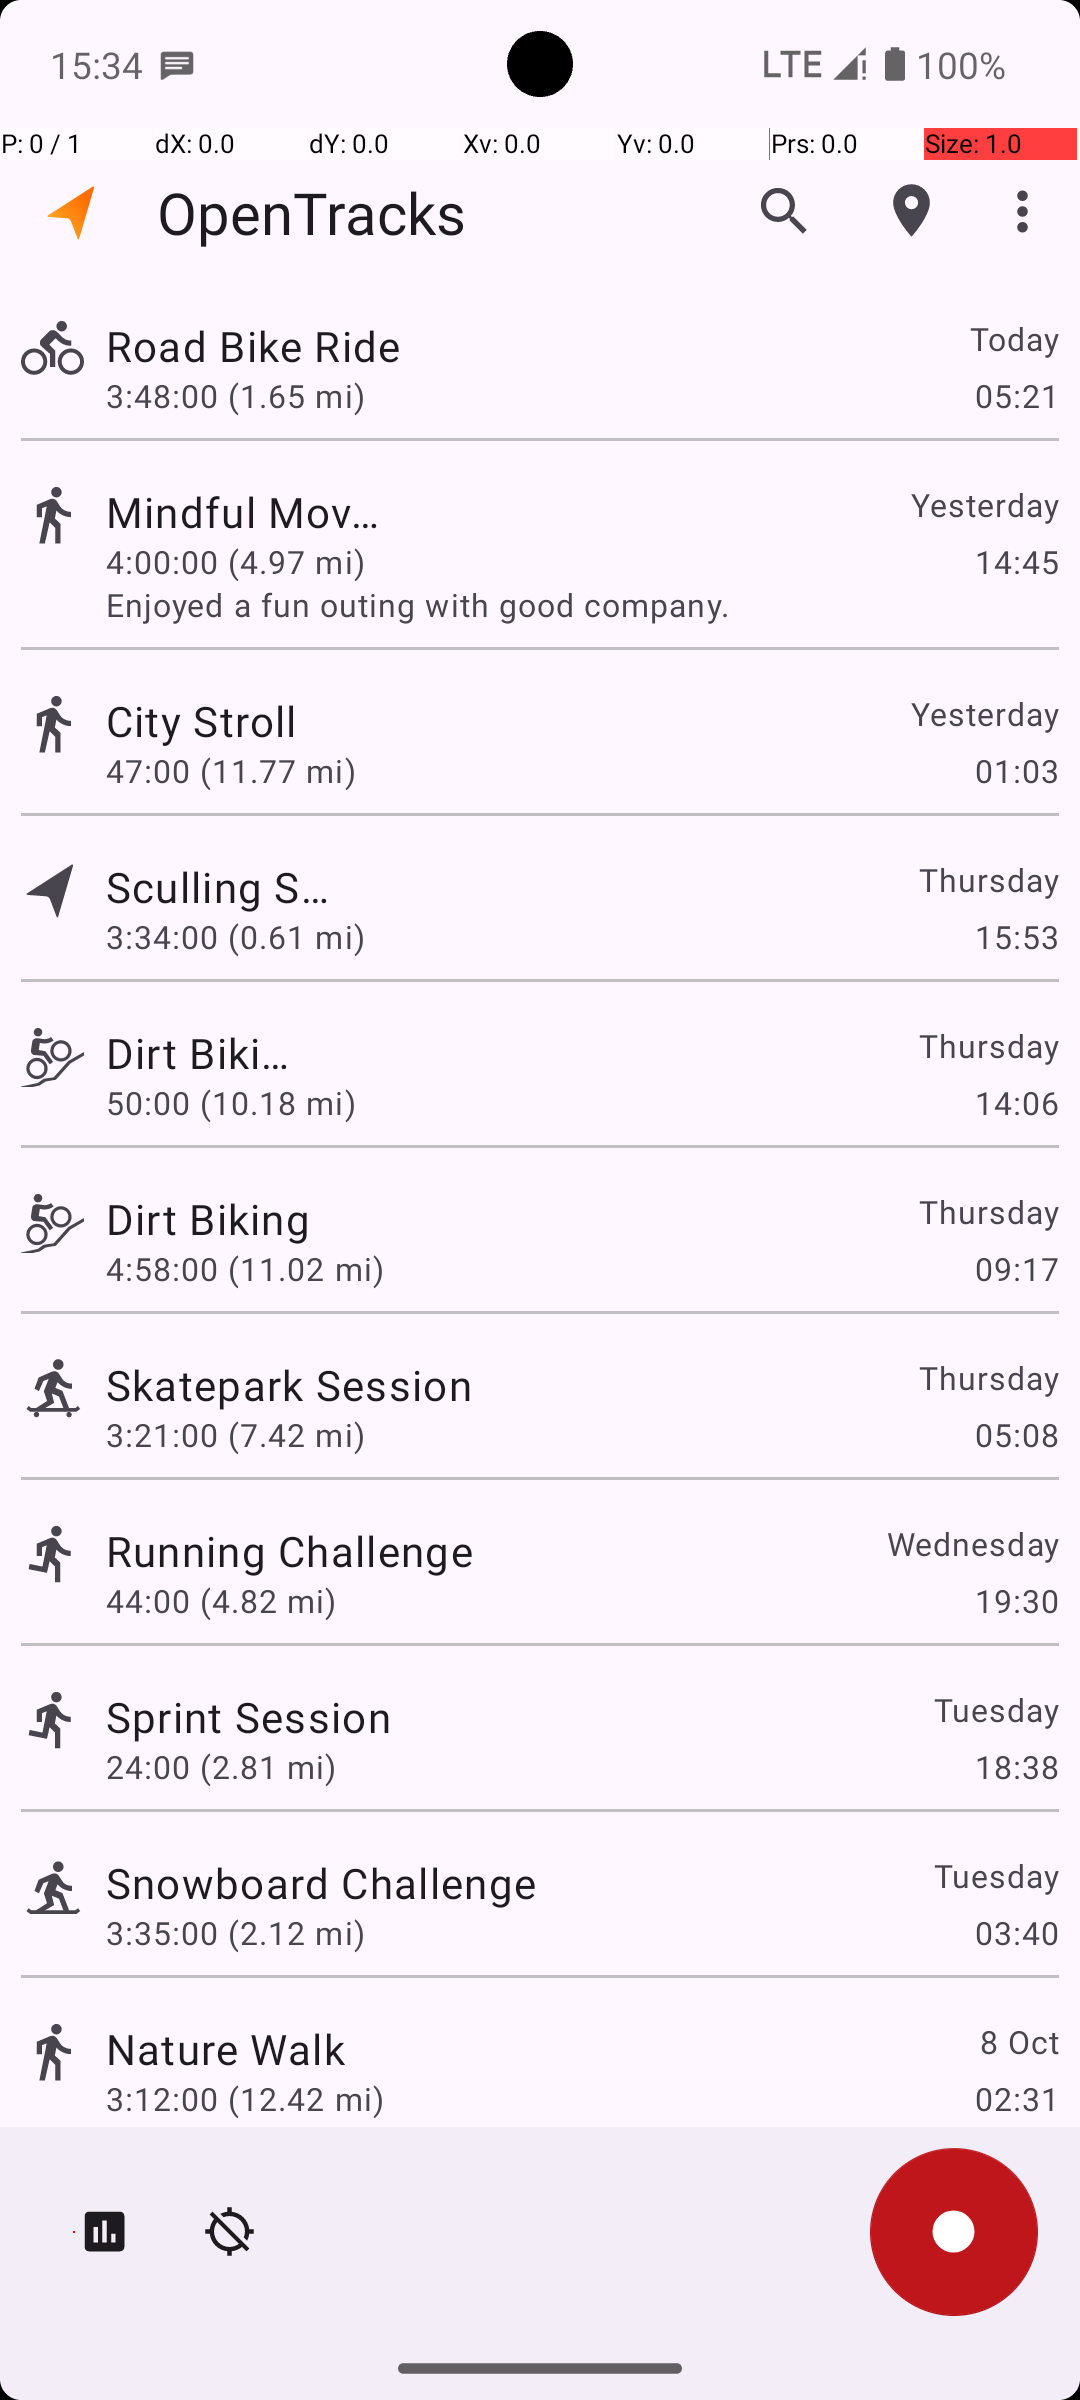 This screenshot has width=1080, height=2400. What do you see at coordinates (199, 1052) in the screenshot?
I see `Dirt Biking` at bounding box center [199, 1052].